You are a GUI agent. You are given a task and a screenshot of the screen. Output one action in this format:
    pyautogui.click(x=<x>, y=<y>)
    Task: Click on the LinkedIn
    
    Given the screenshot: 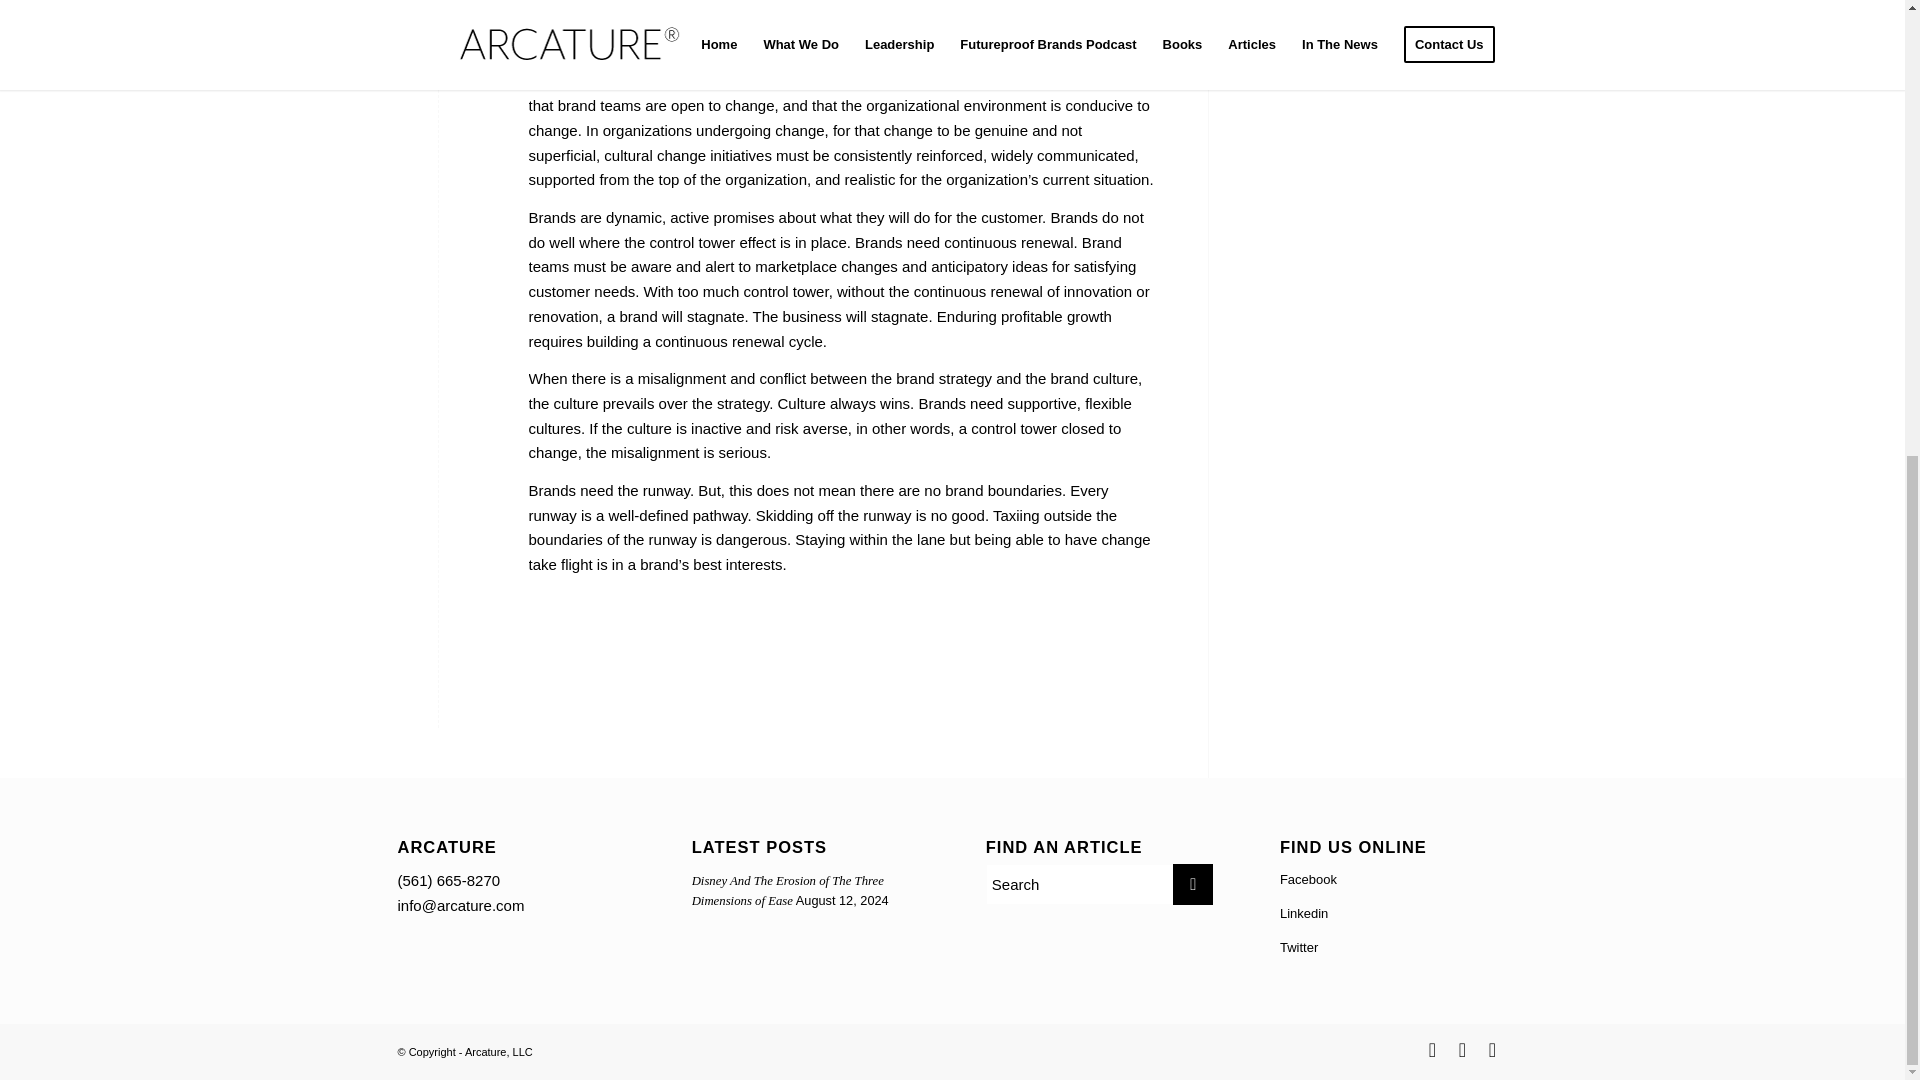 What is the action you would take?
    pyautogui.click(x=787, y=890)
    